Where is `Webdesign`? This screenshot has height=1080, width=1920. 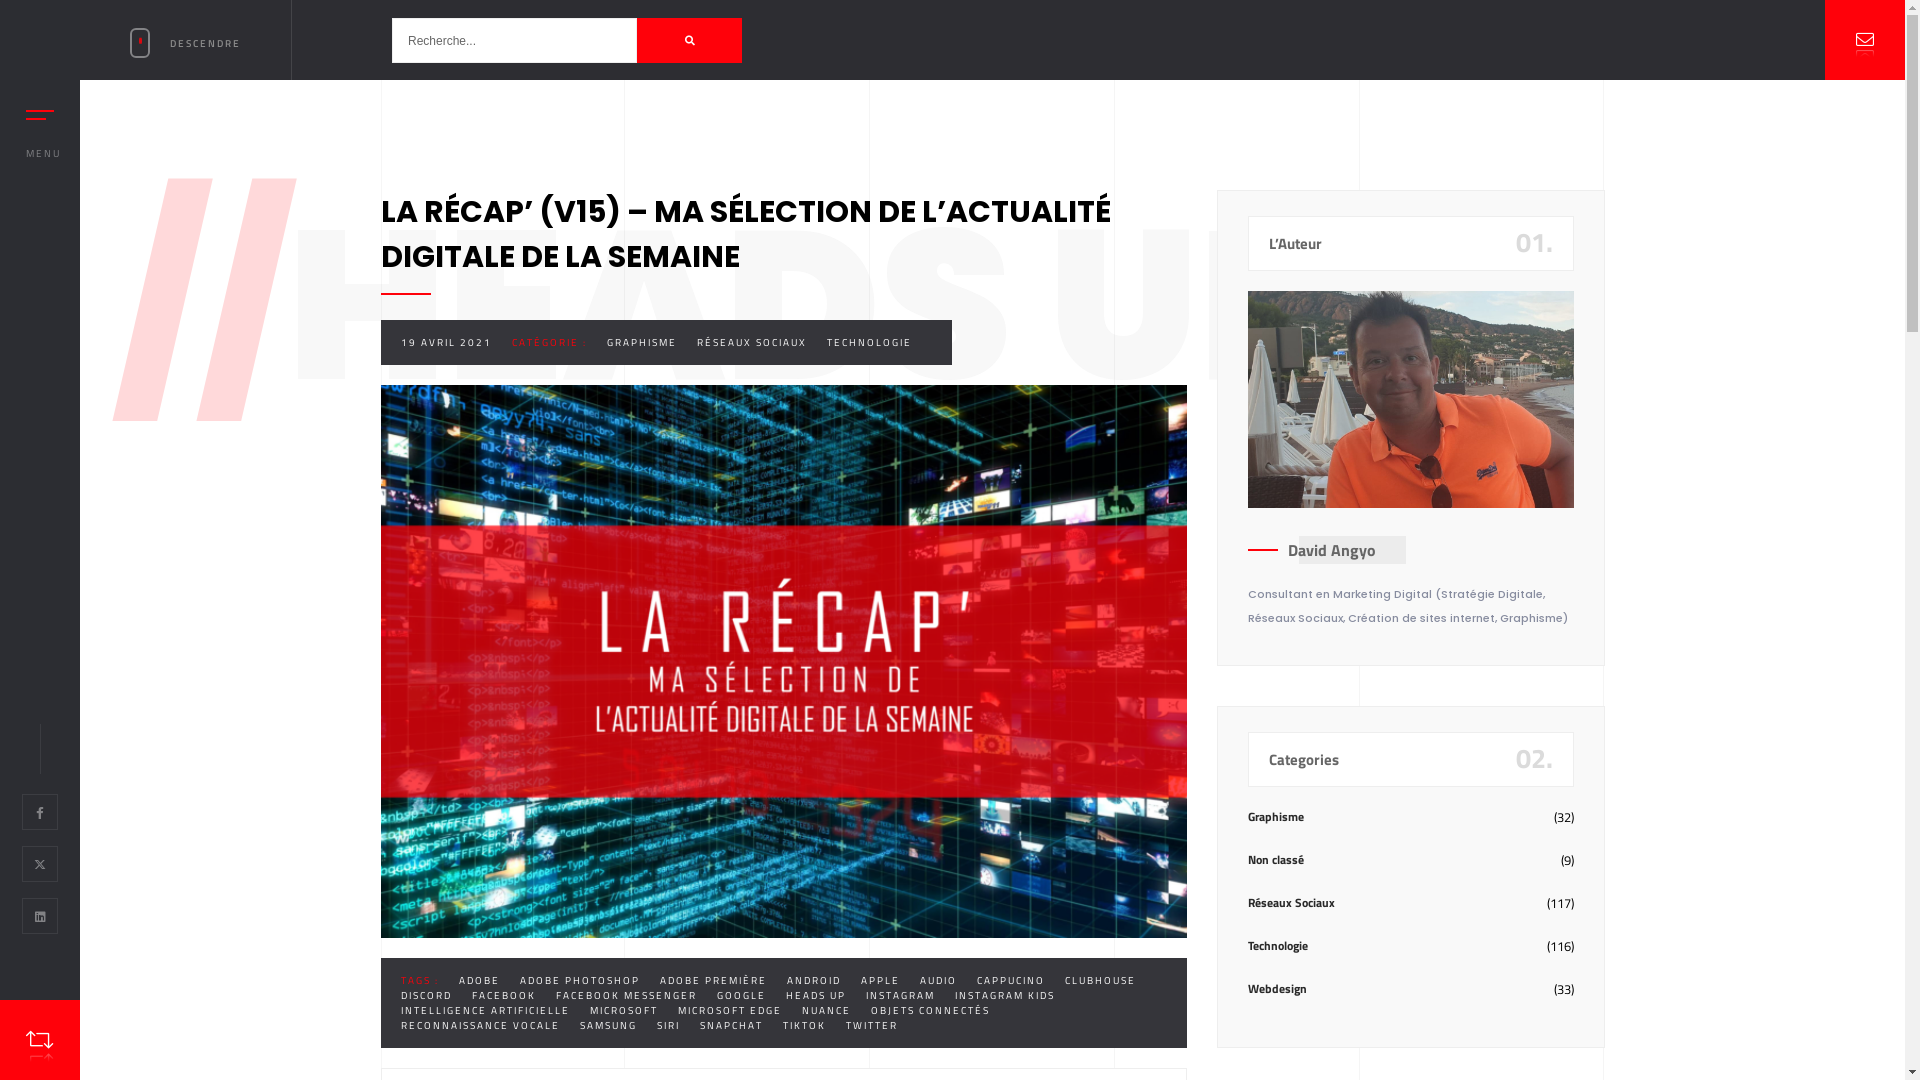
Webdesign is located at coordinates (1278, 988).